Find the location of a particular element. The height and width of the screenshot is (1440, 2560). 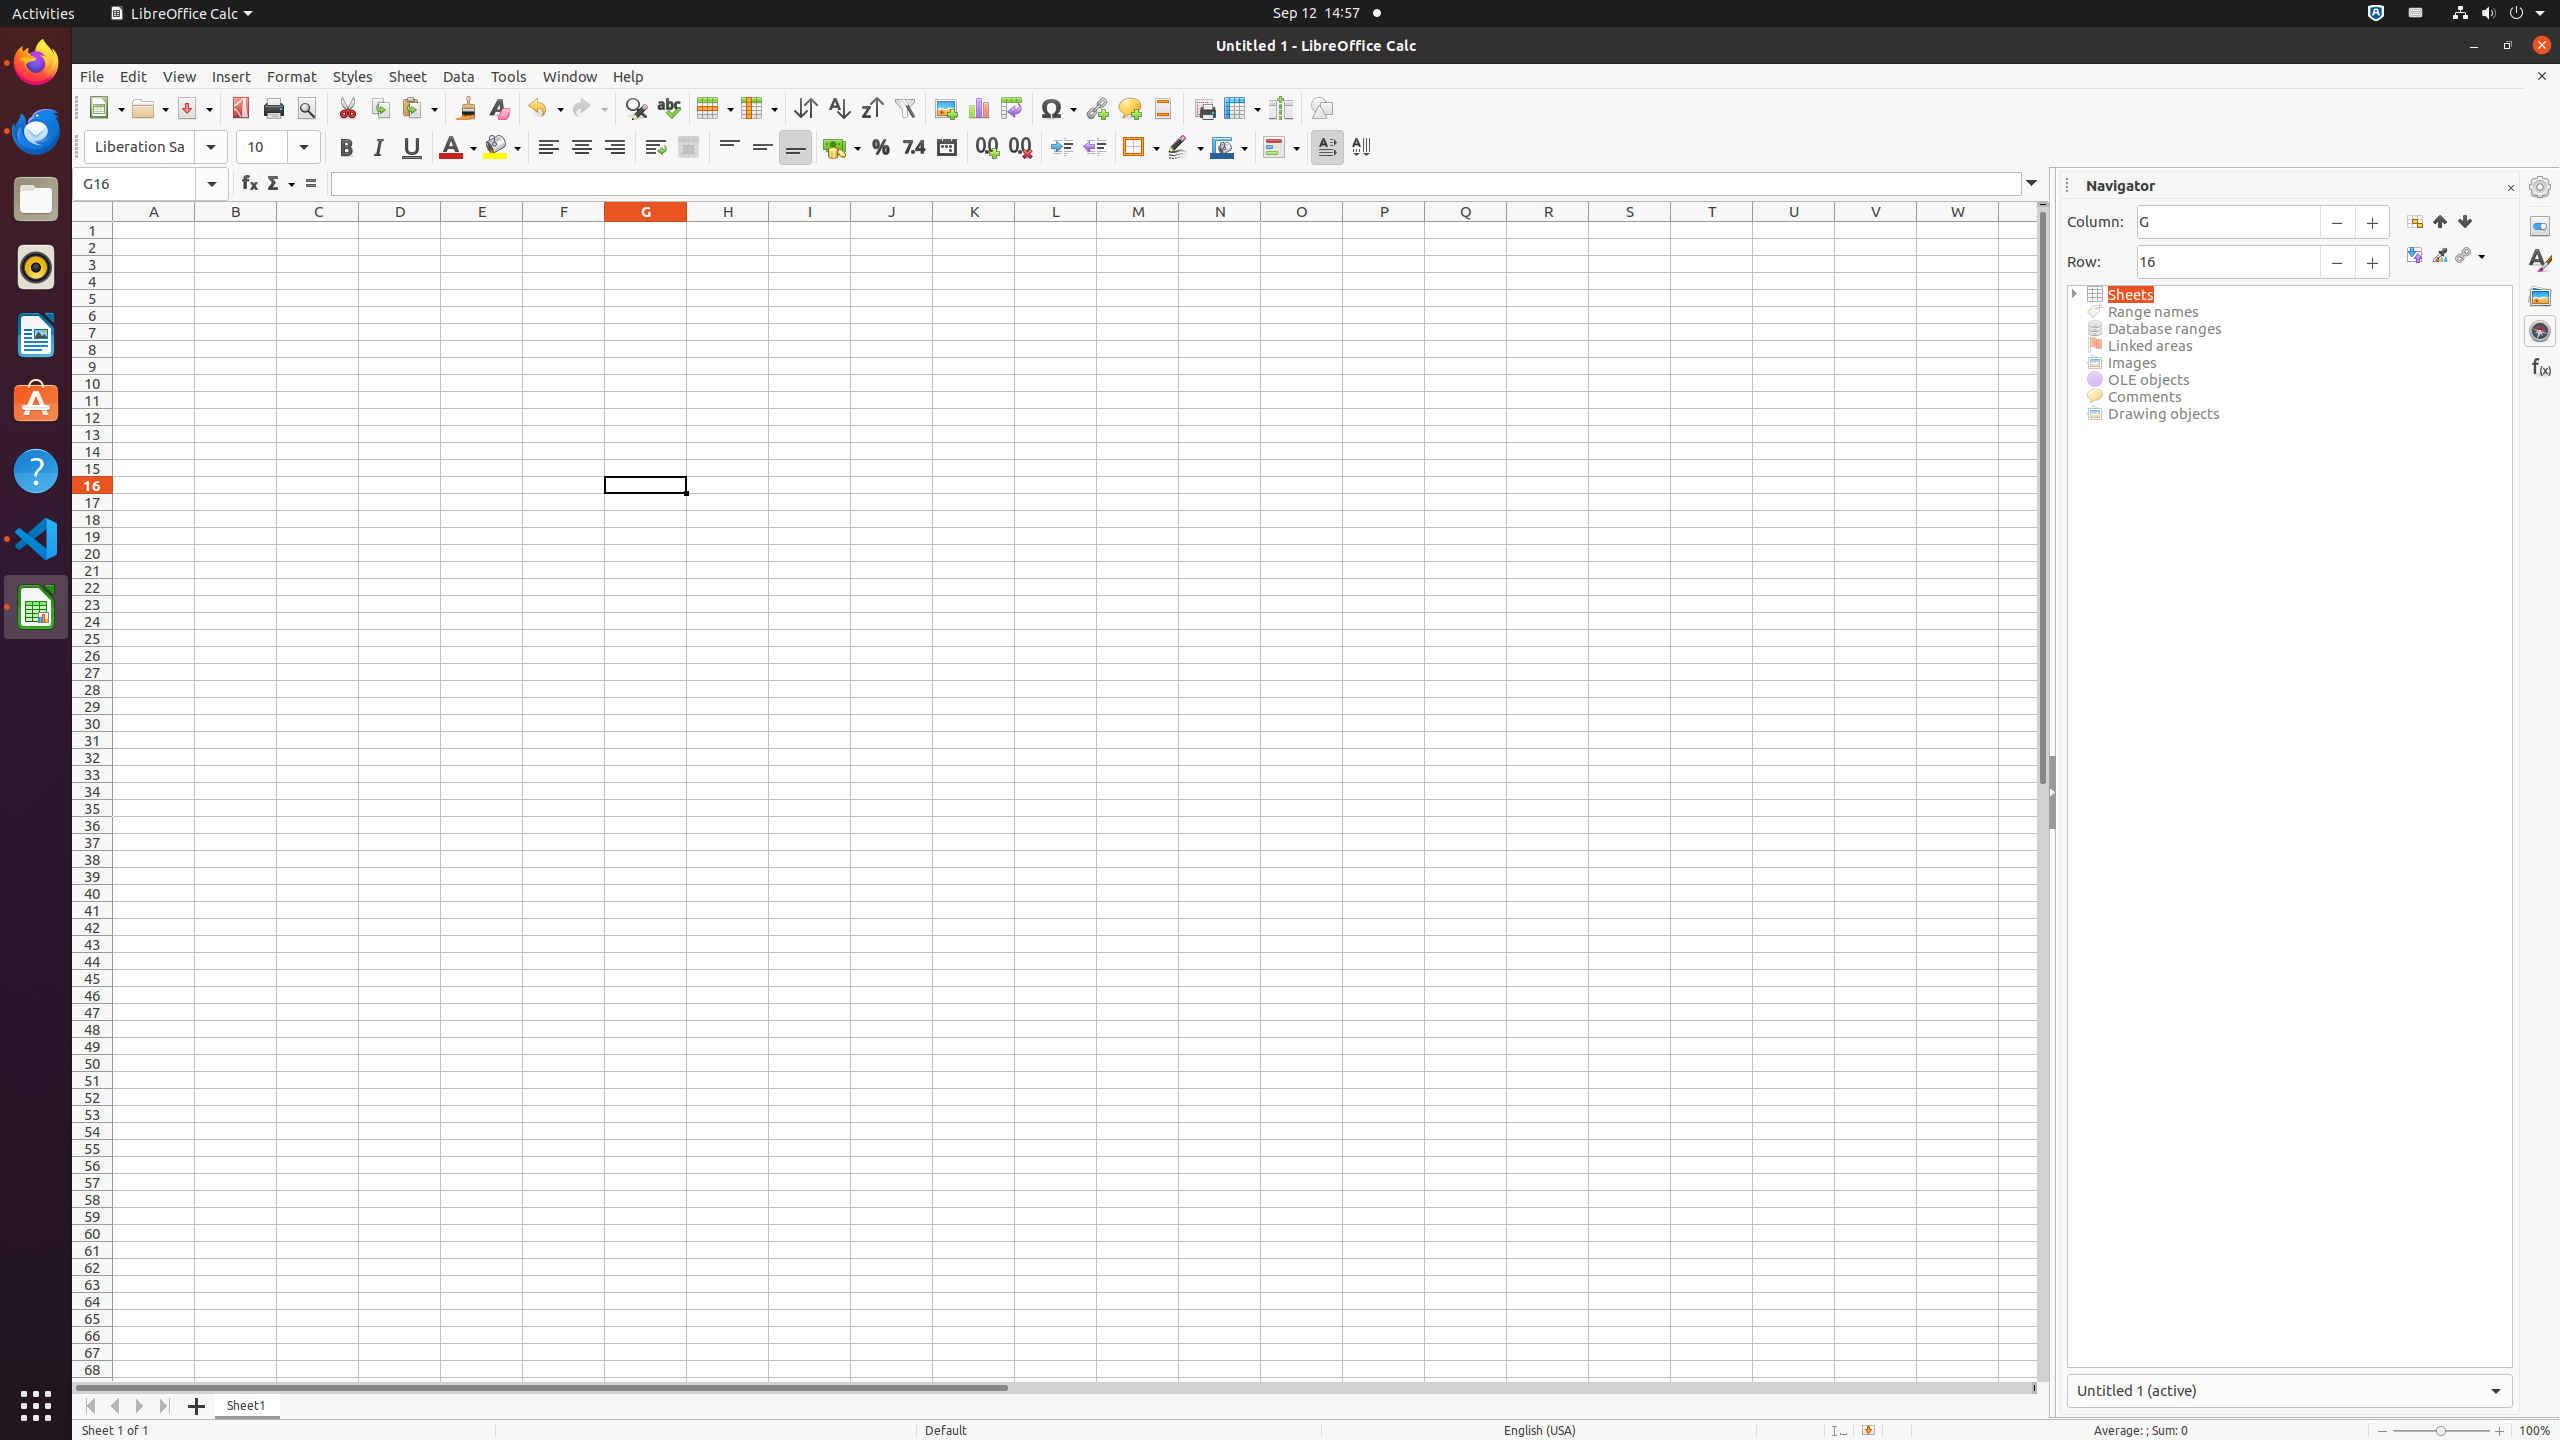

O1 is located at coordinates (1302, 230).